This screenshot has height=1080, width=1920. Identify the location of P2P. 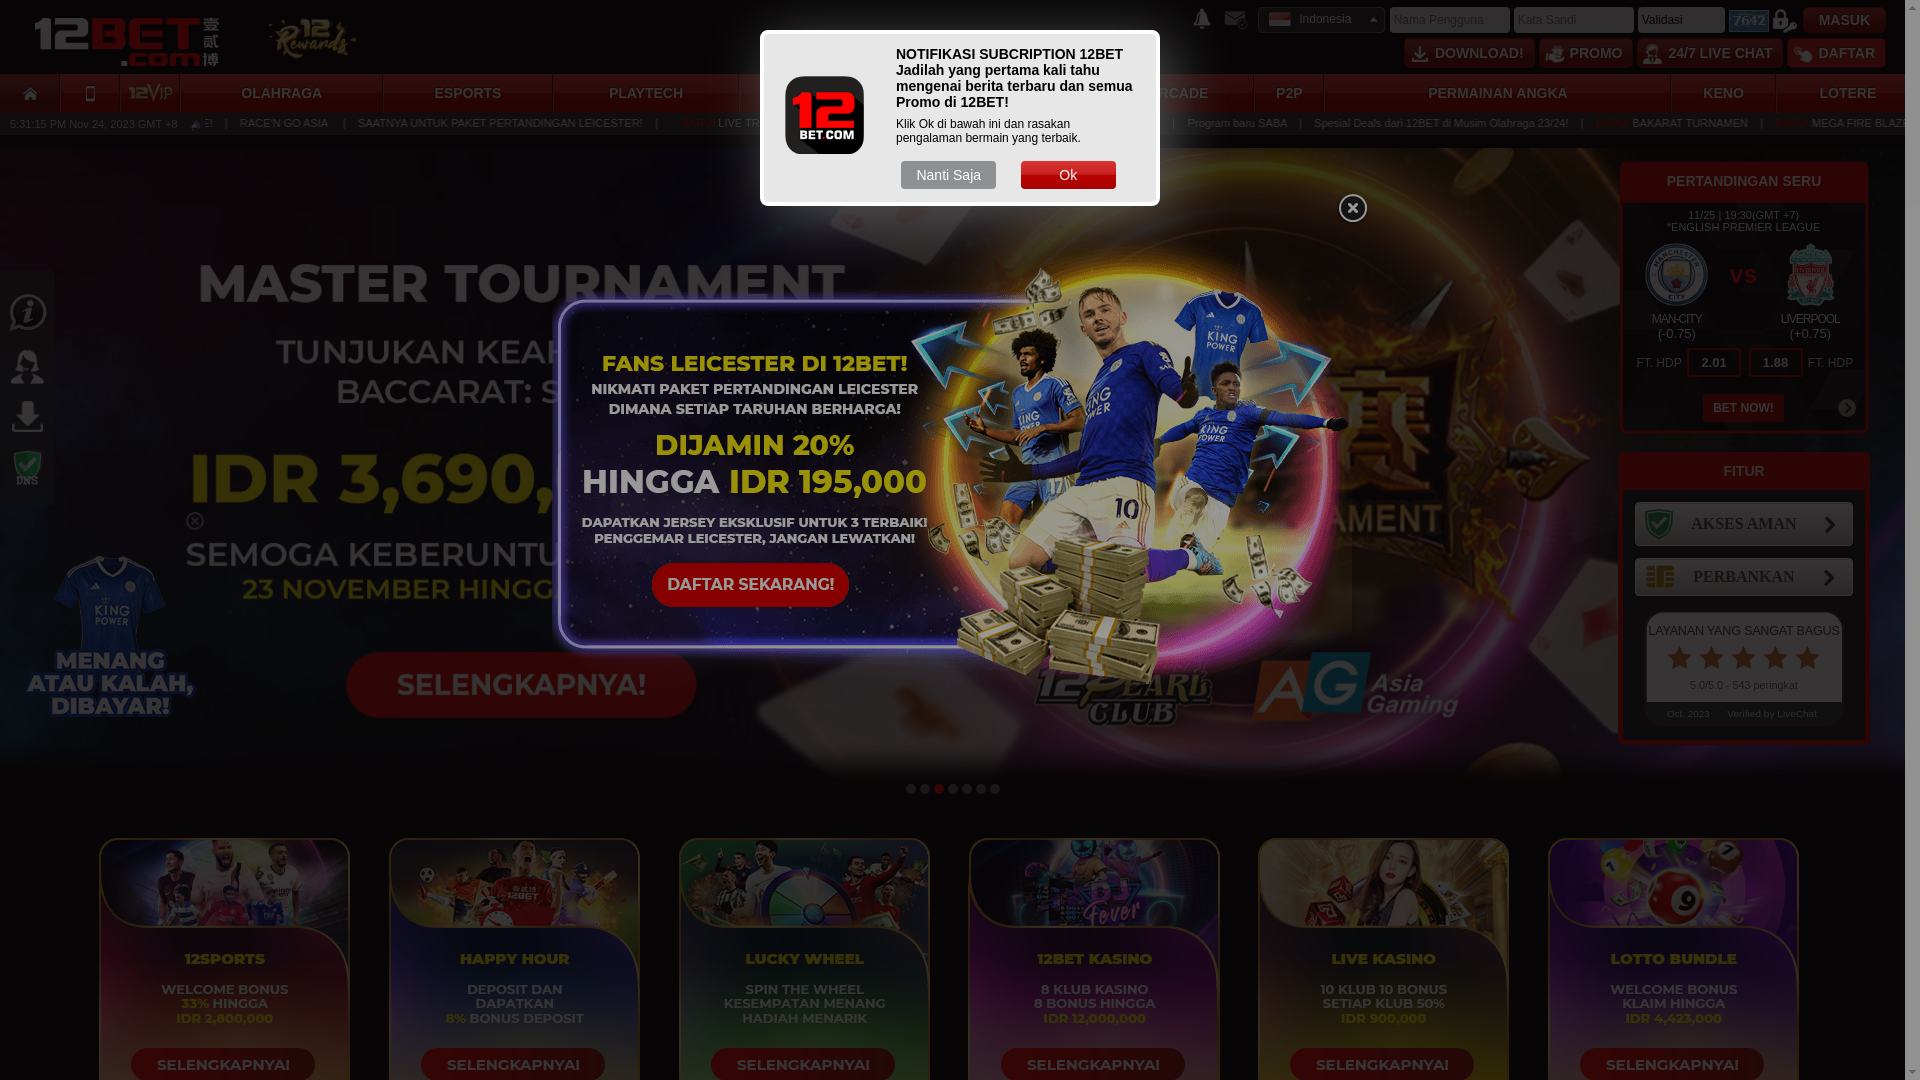
(1289, 94).